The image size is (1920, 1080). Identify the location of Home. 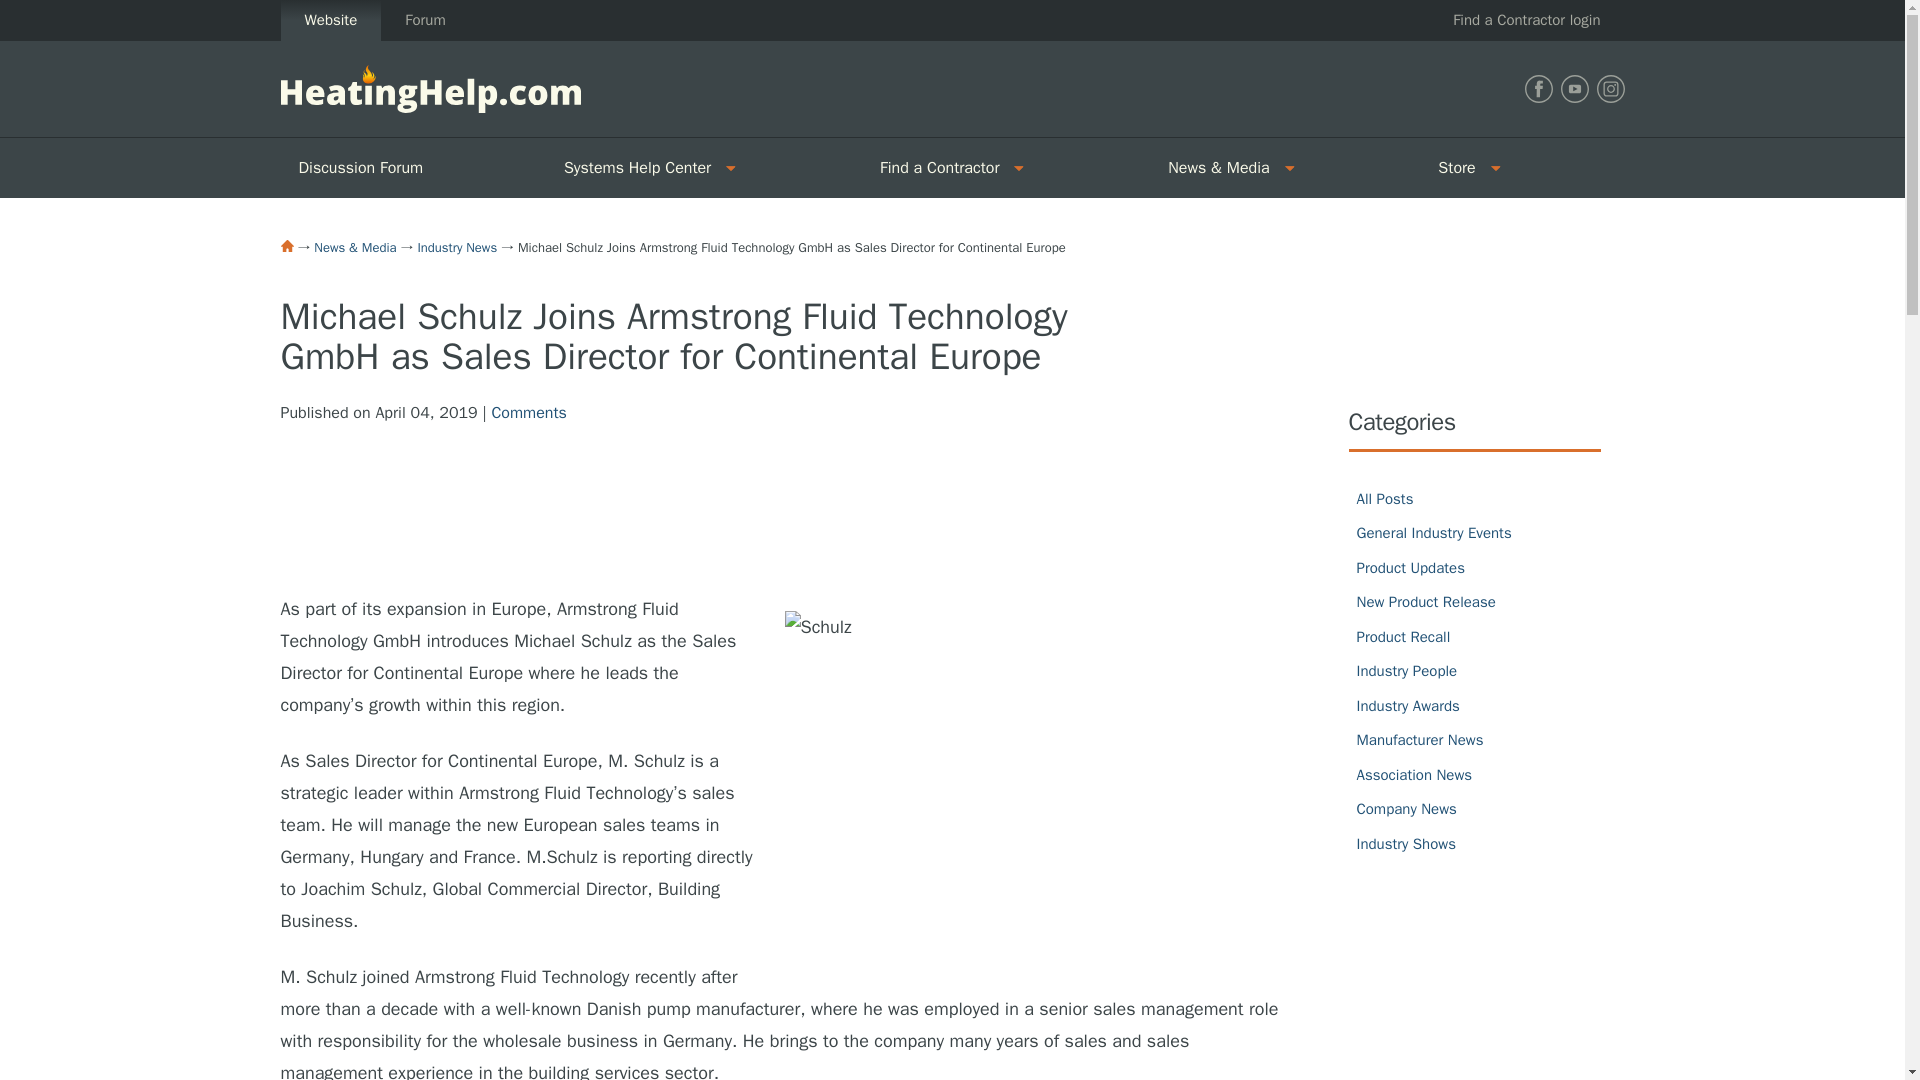
(286, 245).